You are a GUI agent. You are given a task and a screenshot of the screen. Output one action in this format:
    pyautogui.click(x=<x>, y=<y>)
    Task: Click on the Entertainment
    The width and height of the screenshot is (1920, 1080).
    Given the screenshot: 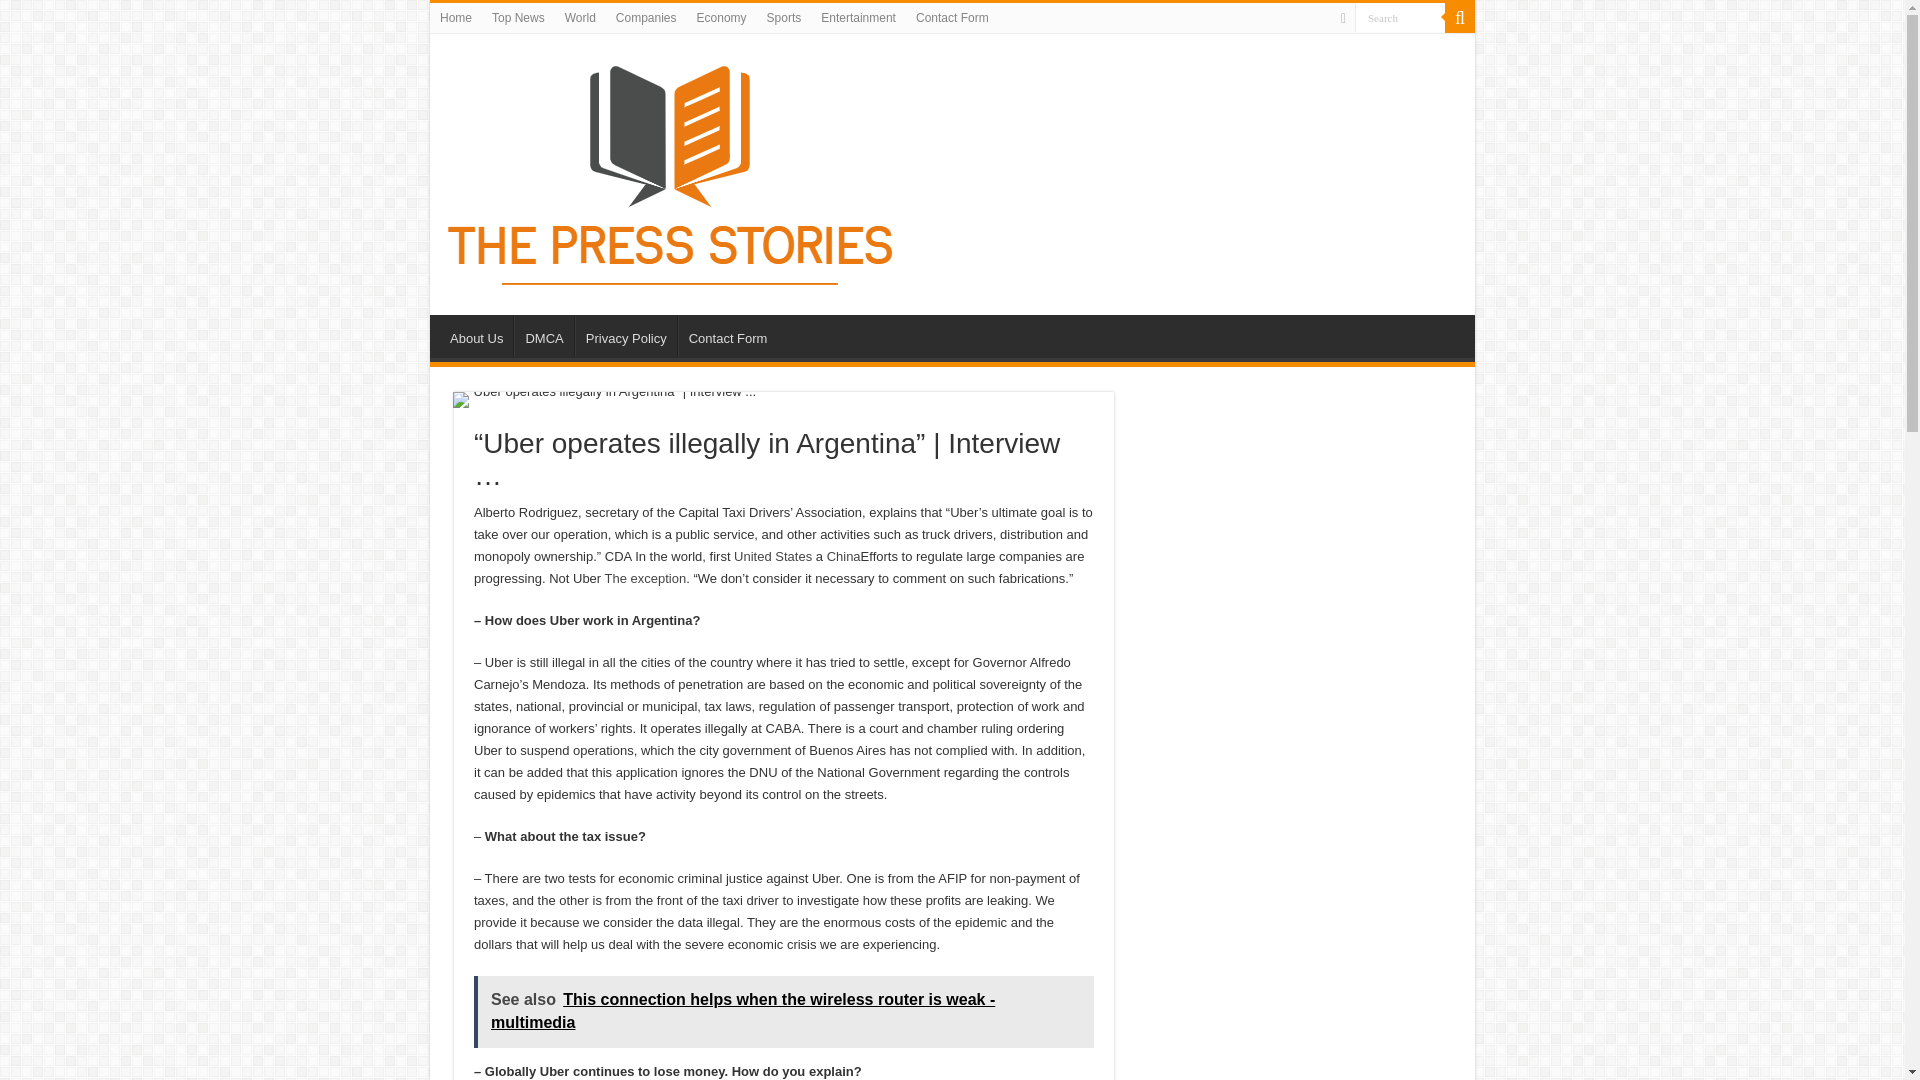 What is the action you would take?
    pyautogui.click(x=858, y=18)
    